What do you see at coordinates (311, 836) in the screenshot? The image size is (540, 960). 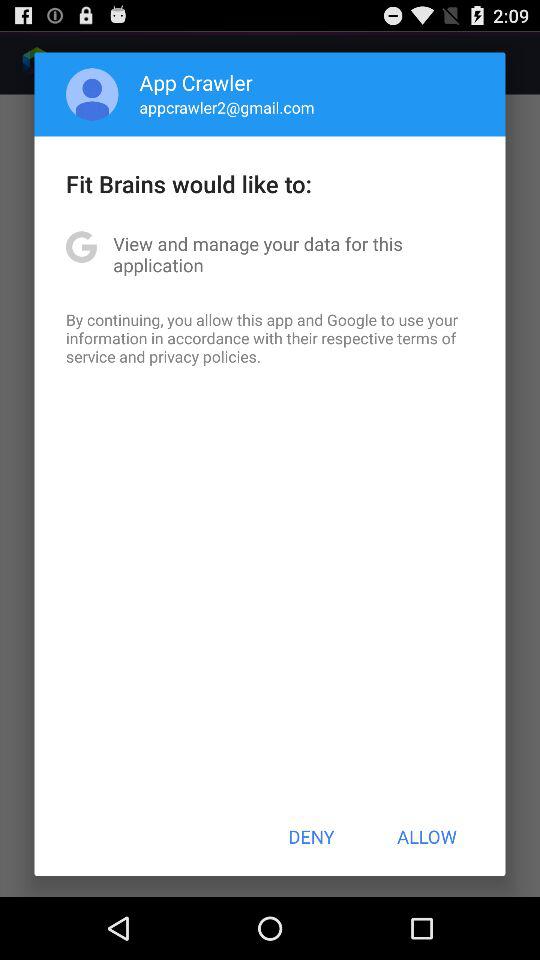 I see `launch deny` at bounding box center [311, 836].